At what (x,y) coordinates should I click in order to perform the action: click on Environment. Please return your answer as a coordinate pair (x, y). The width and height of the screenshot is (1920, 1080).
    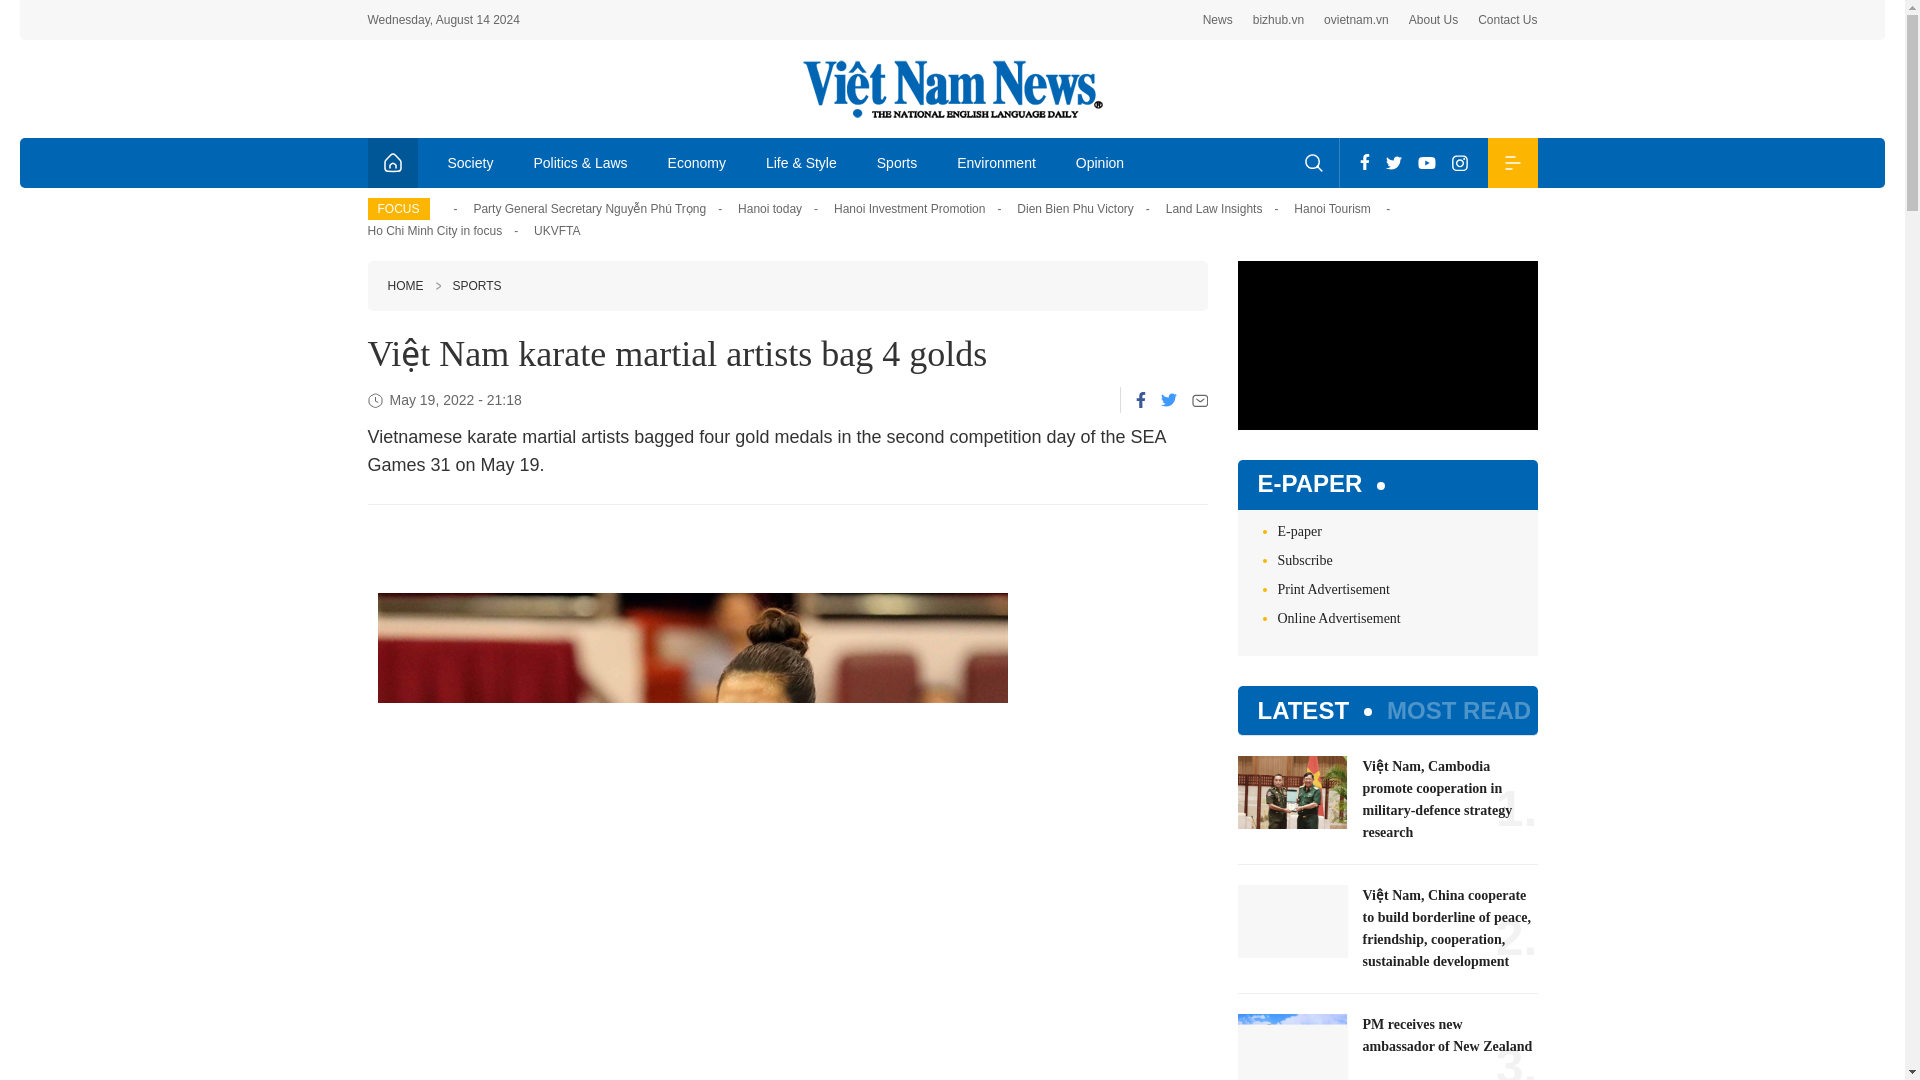
    Looking at the image, I should click on (996, 162).